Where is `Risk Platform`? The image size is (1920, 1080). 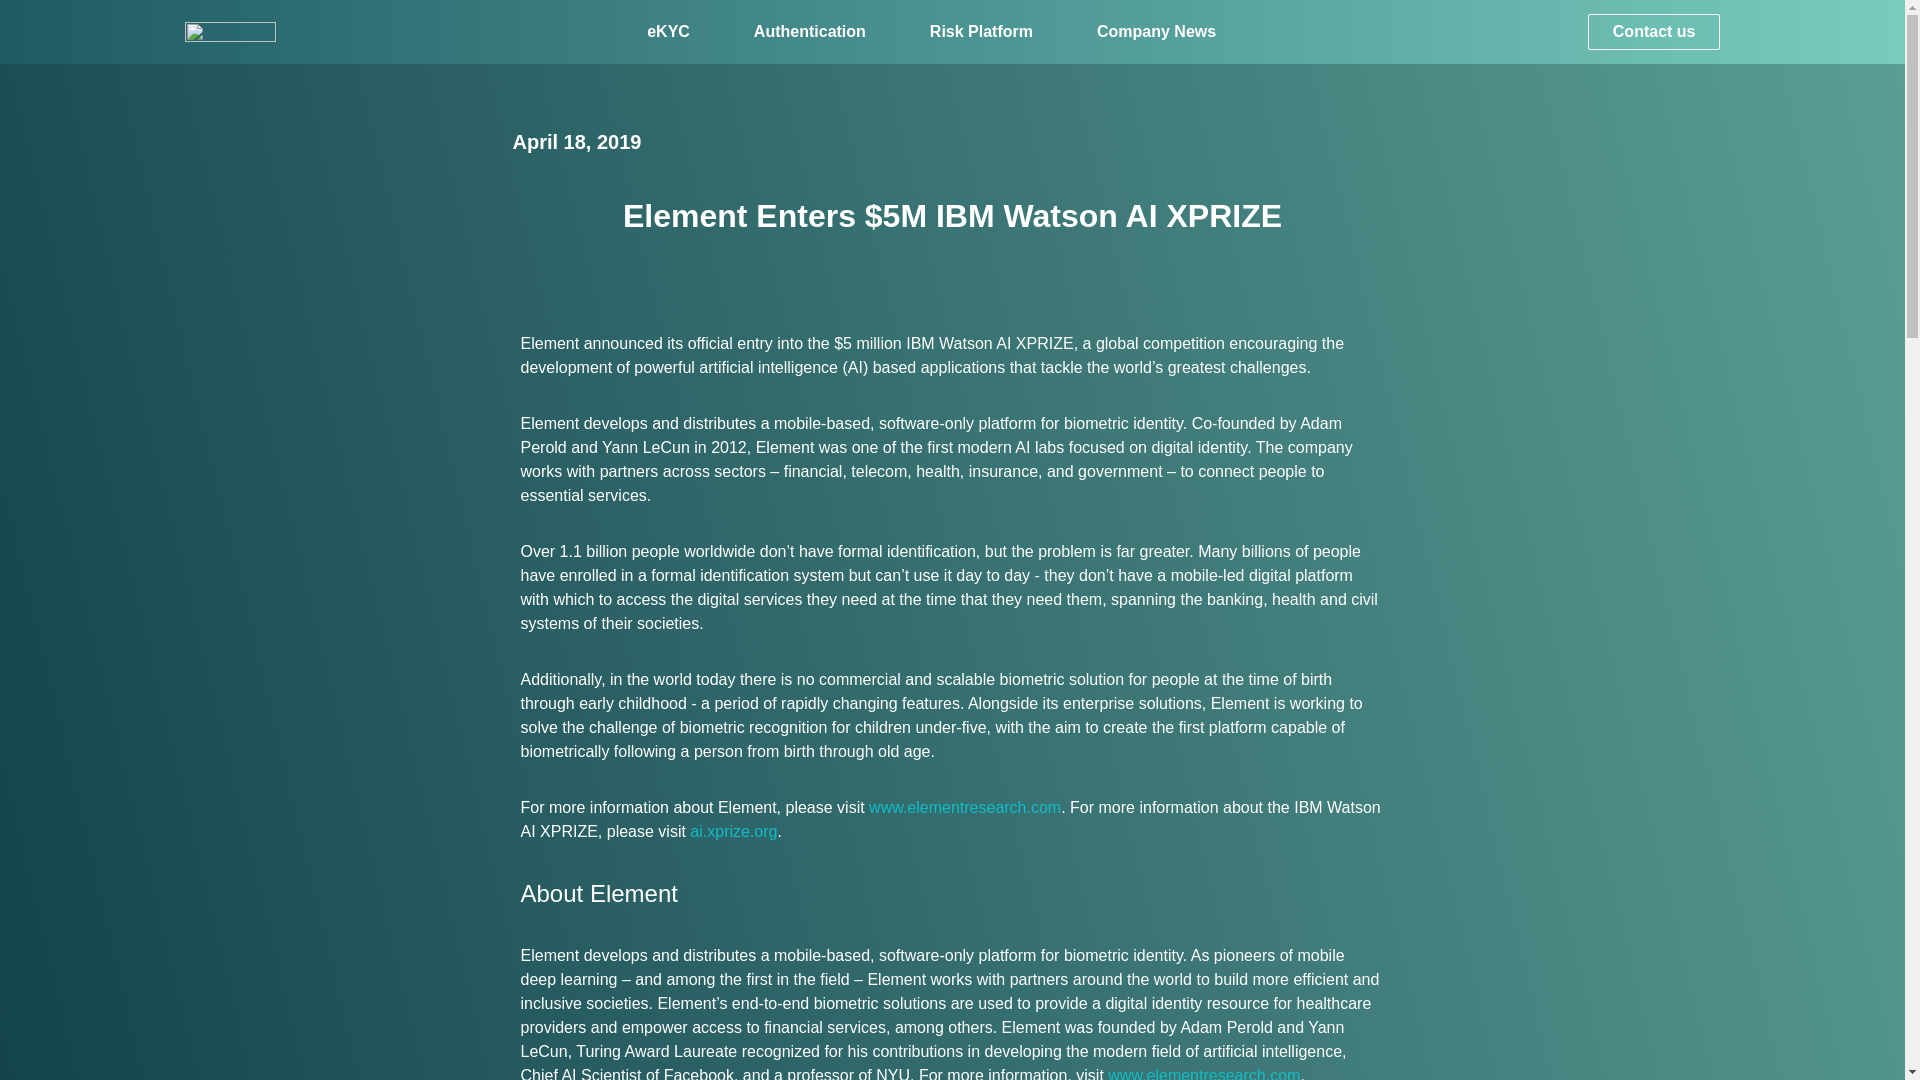 Risk Platform is located at coordinates (980, 30).